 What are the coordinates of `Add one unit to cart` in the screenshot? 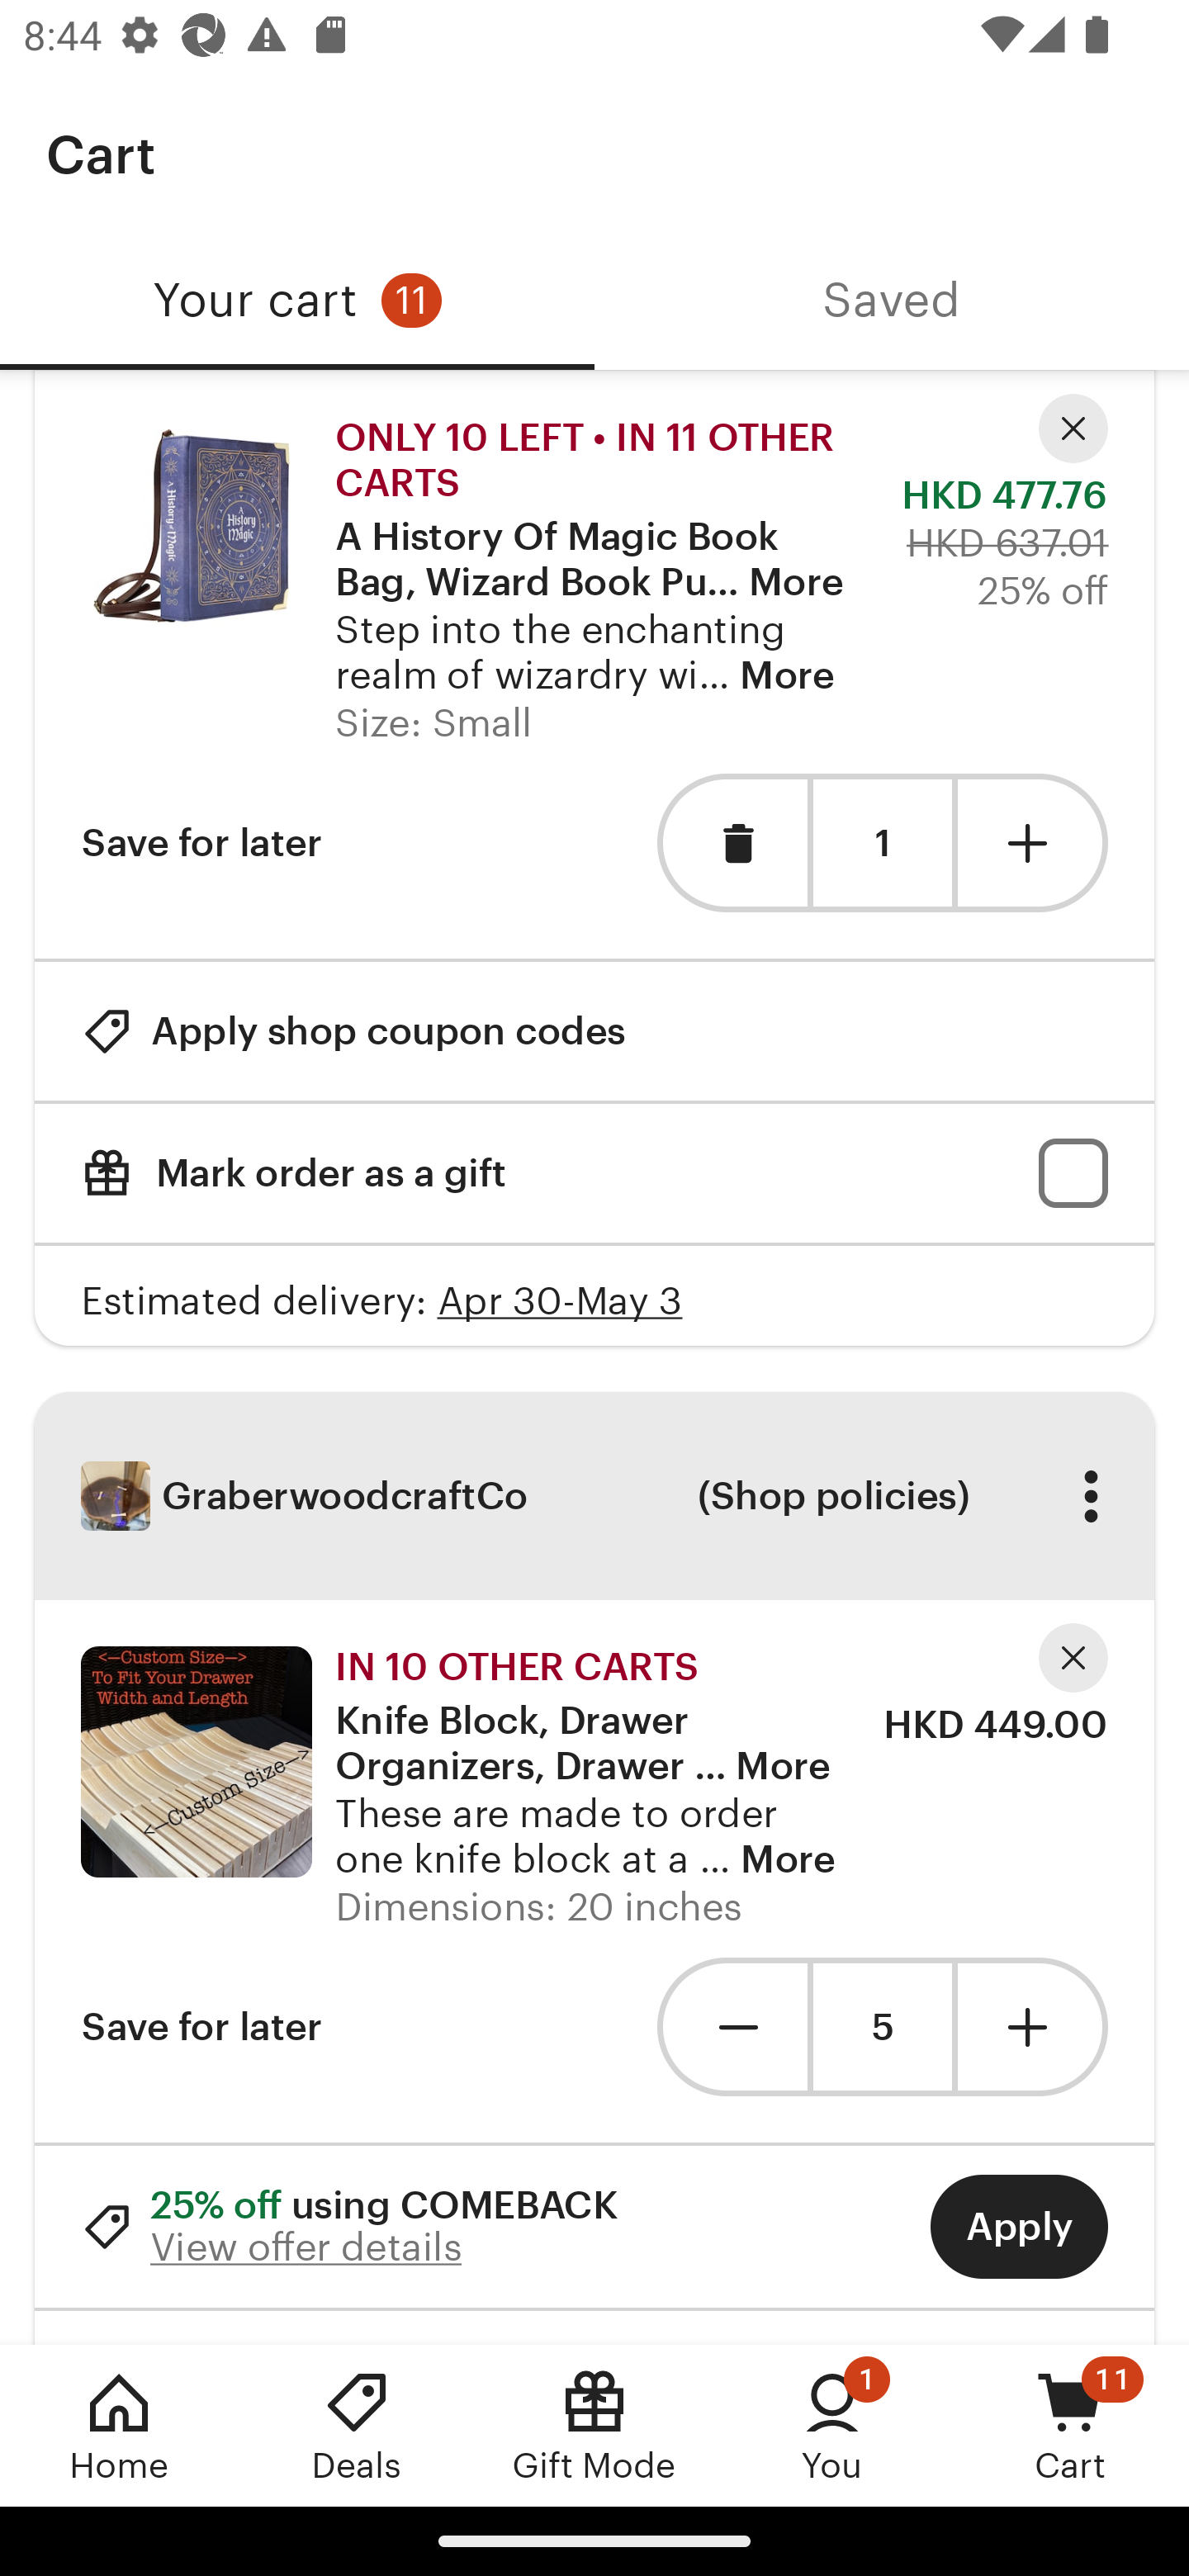 It's located at (1033, 842).